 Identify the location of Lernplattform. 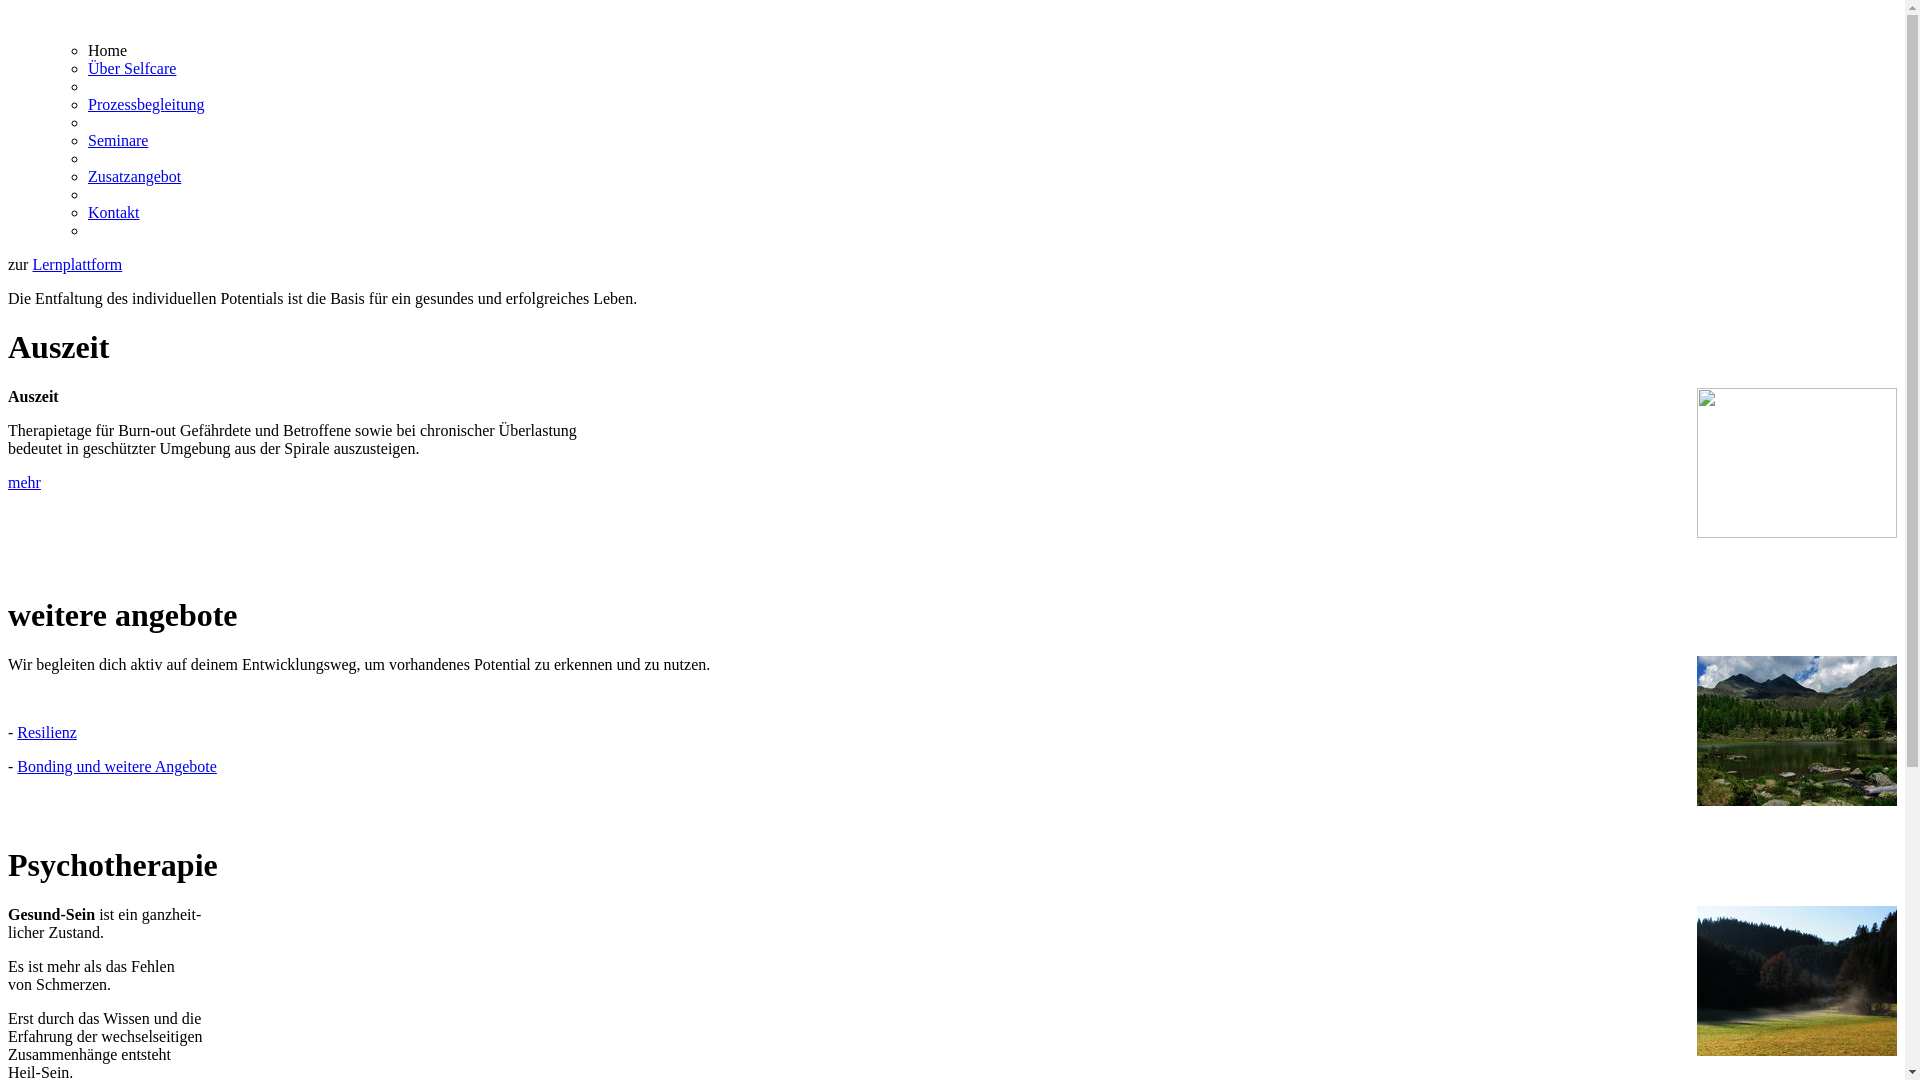
(77, 264).